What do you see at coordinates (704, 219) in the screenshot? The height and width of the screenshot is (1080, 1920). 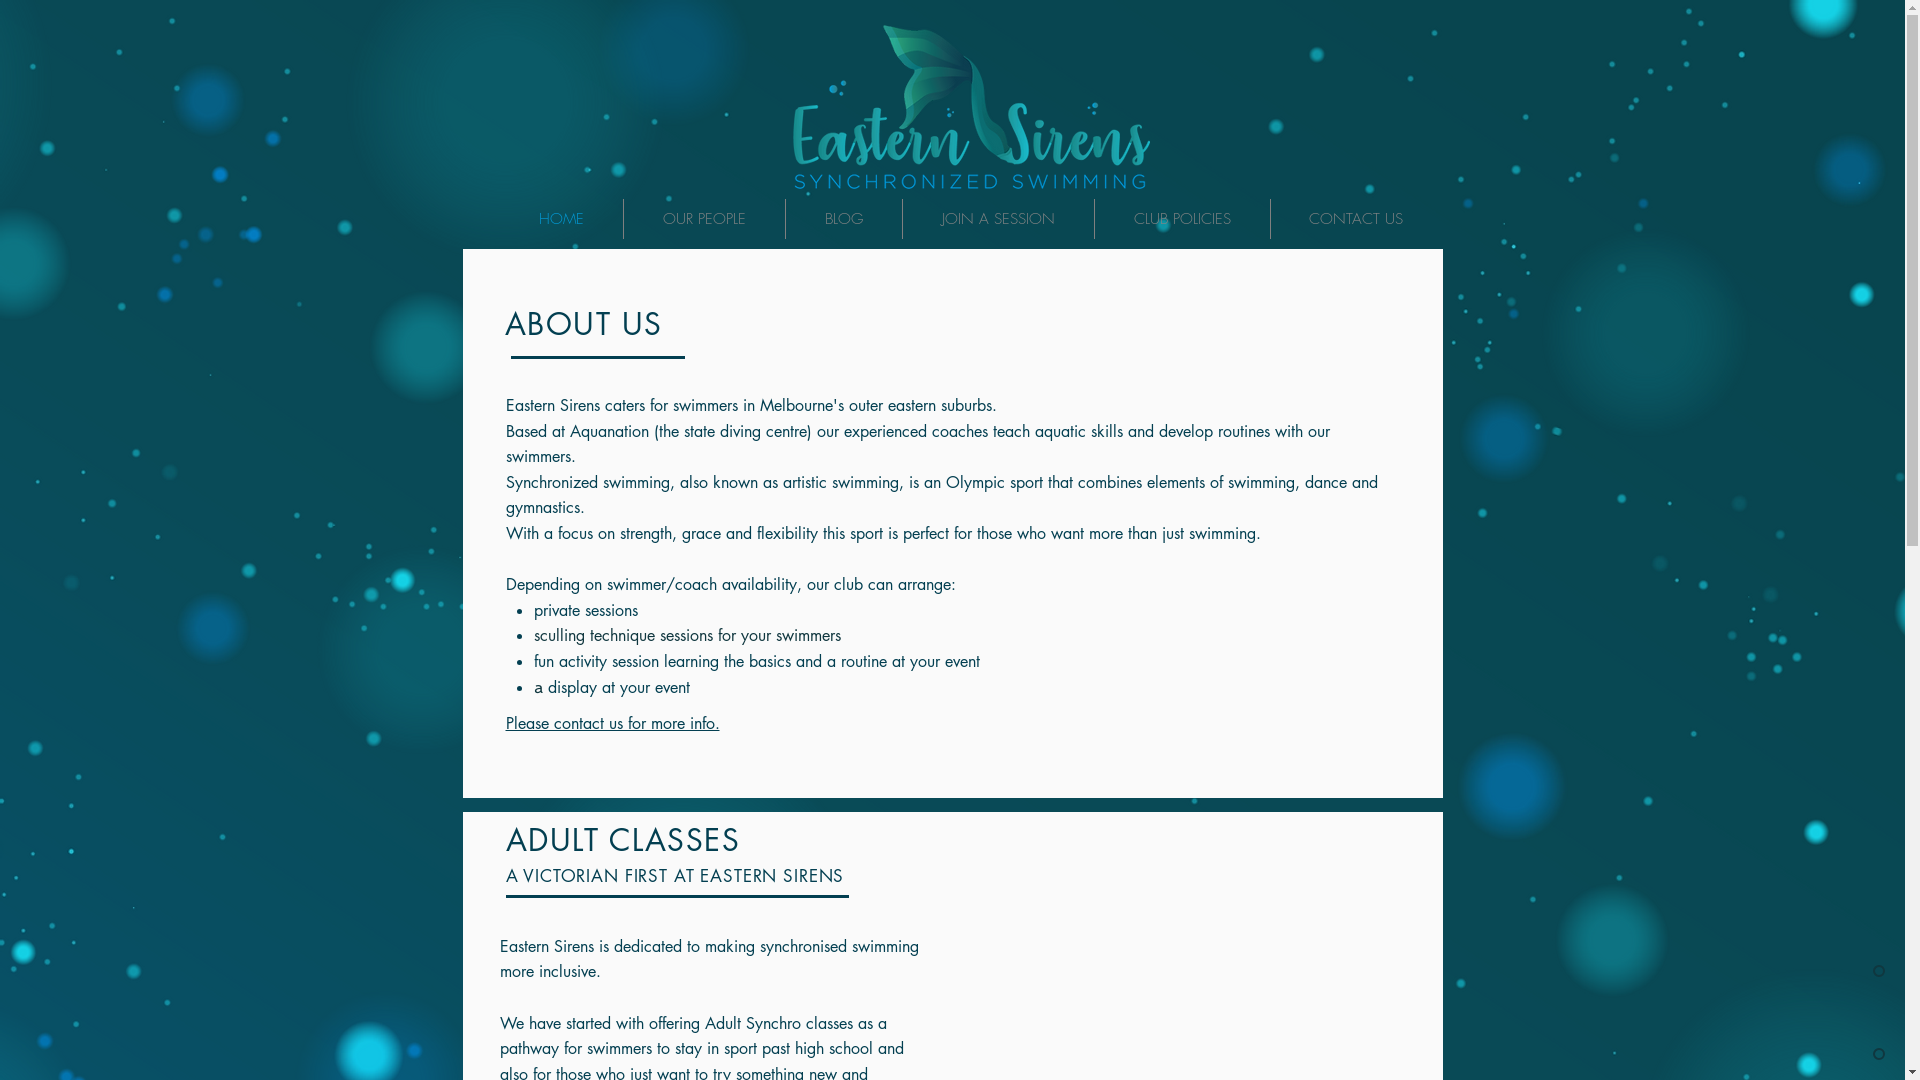 I see `OUR PEOPLE` at bounding box center [704, 219].